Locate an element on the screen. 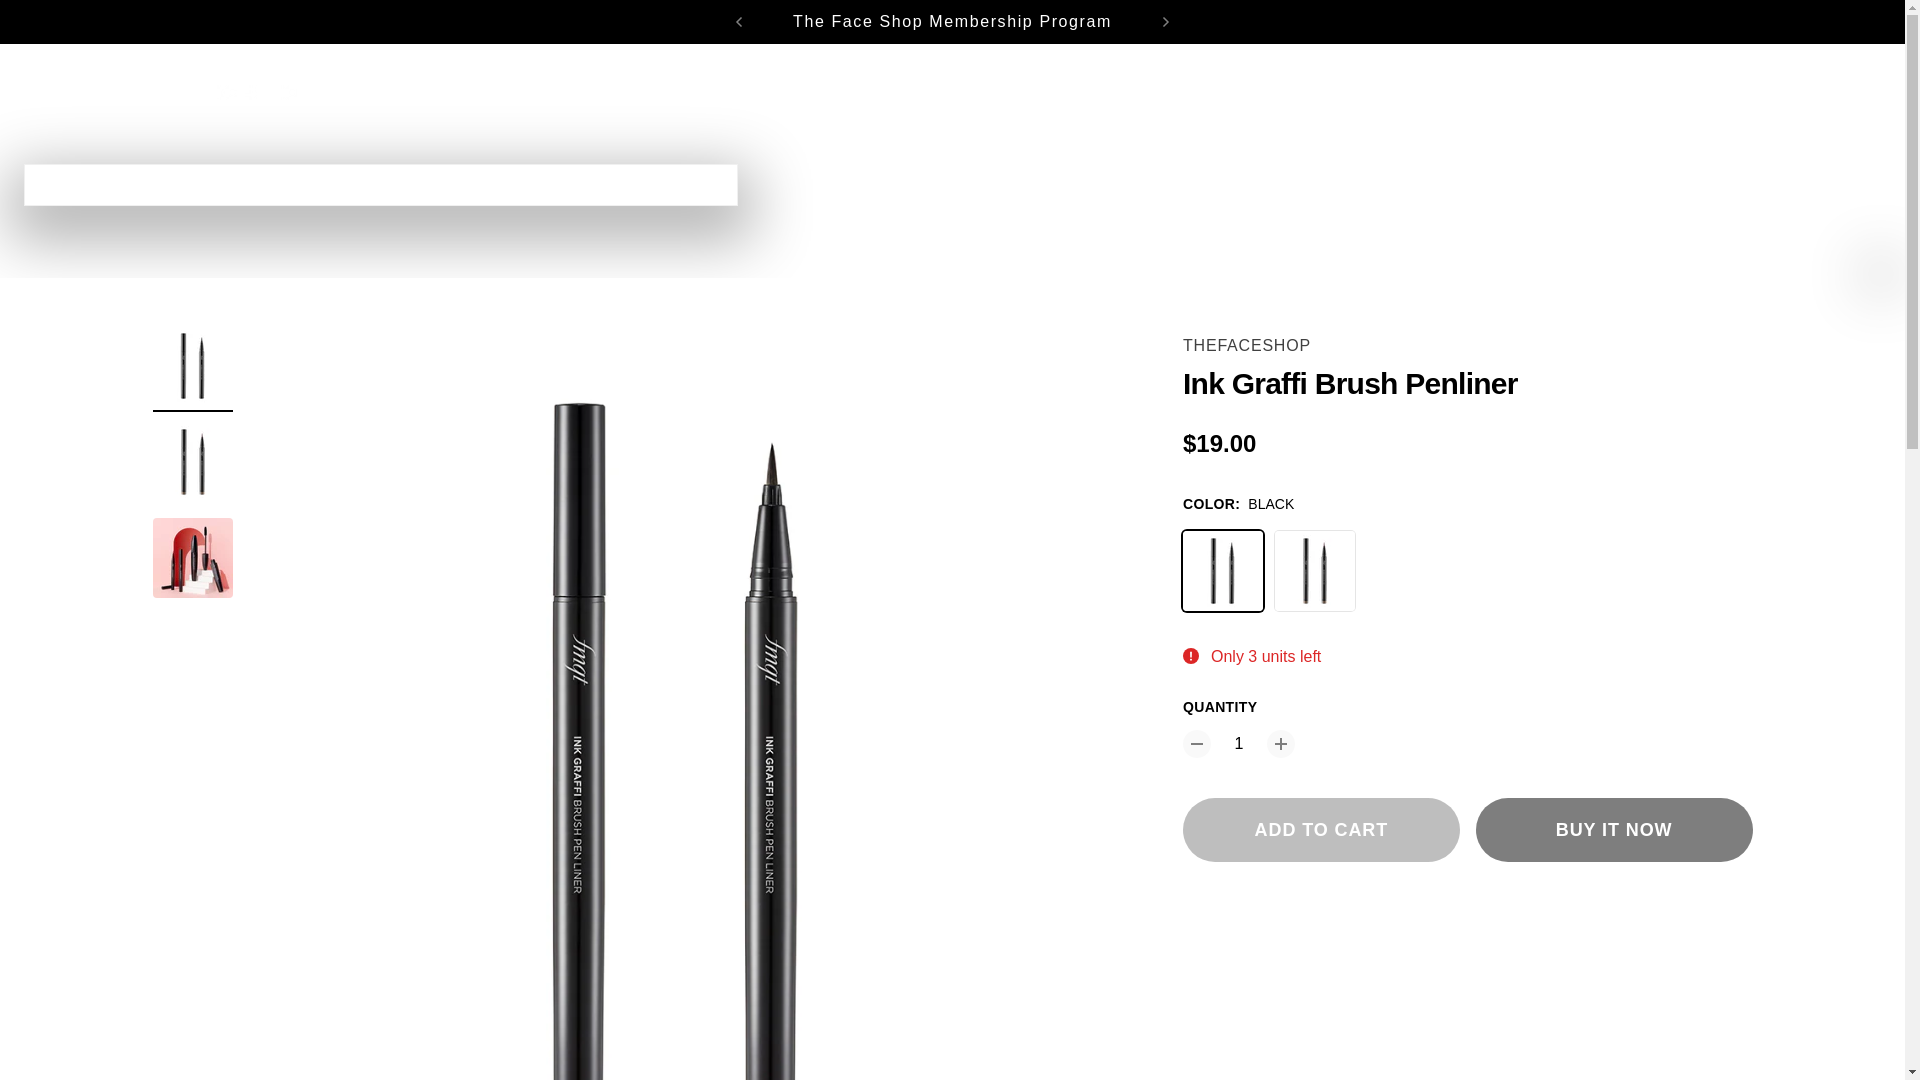 The image size is (1920, 1080). THEFACESHOP is located at coordinates (1246, 345).